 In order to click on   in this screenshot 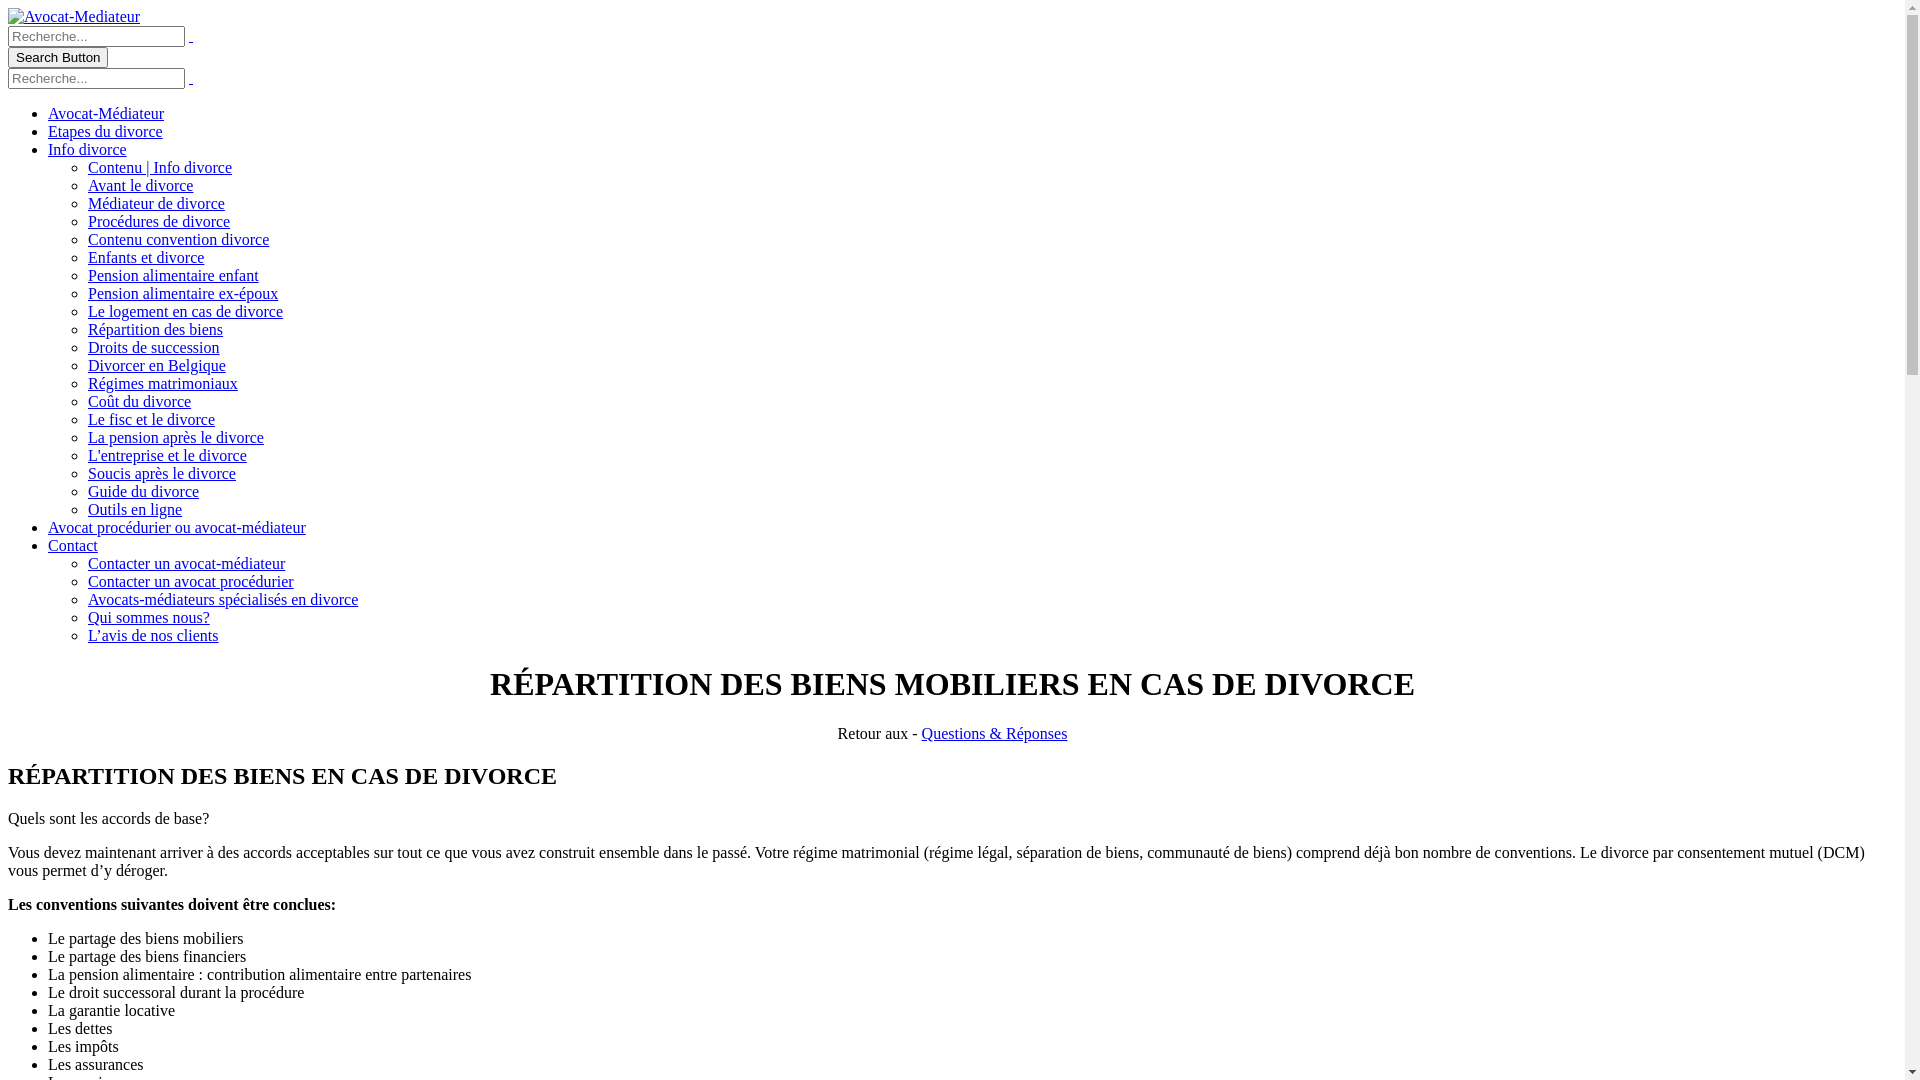, I will do `click(191, 78)`.